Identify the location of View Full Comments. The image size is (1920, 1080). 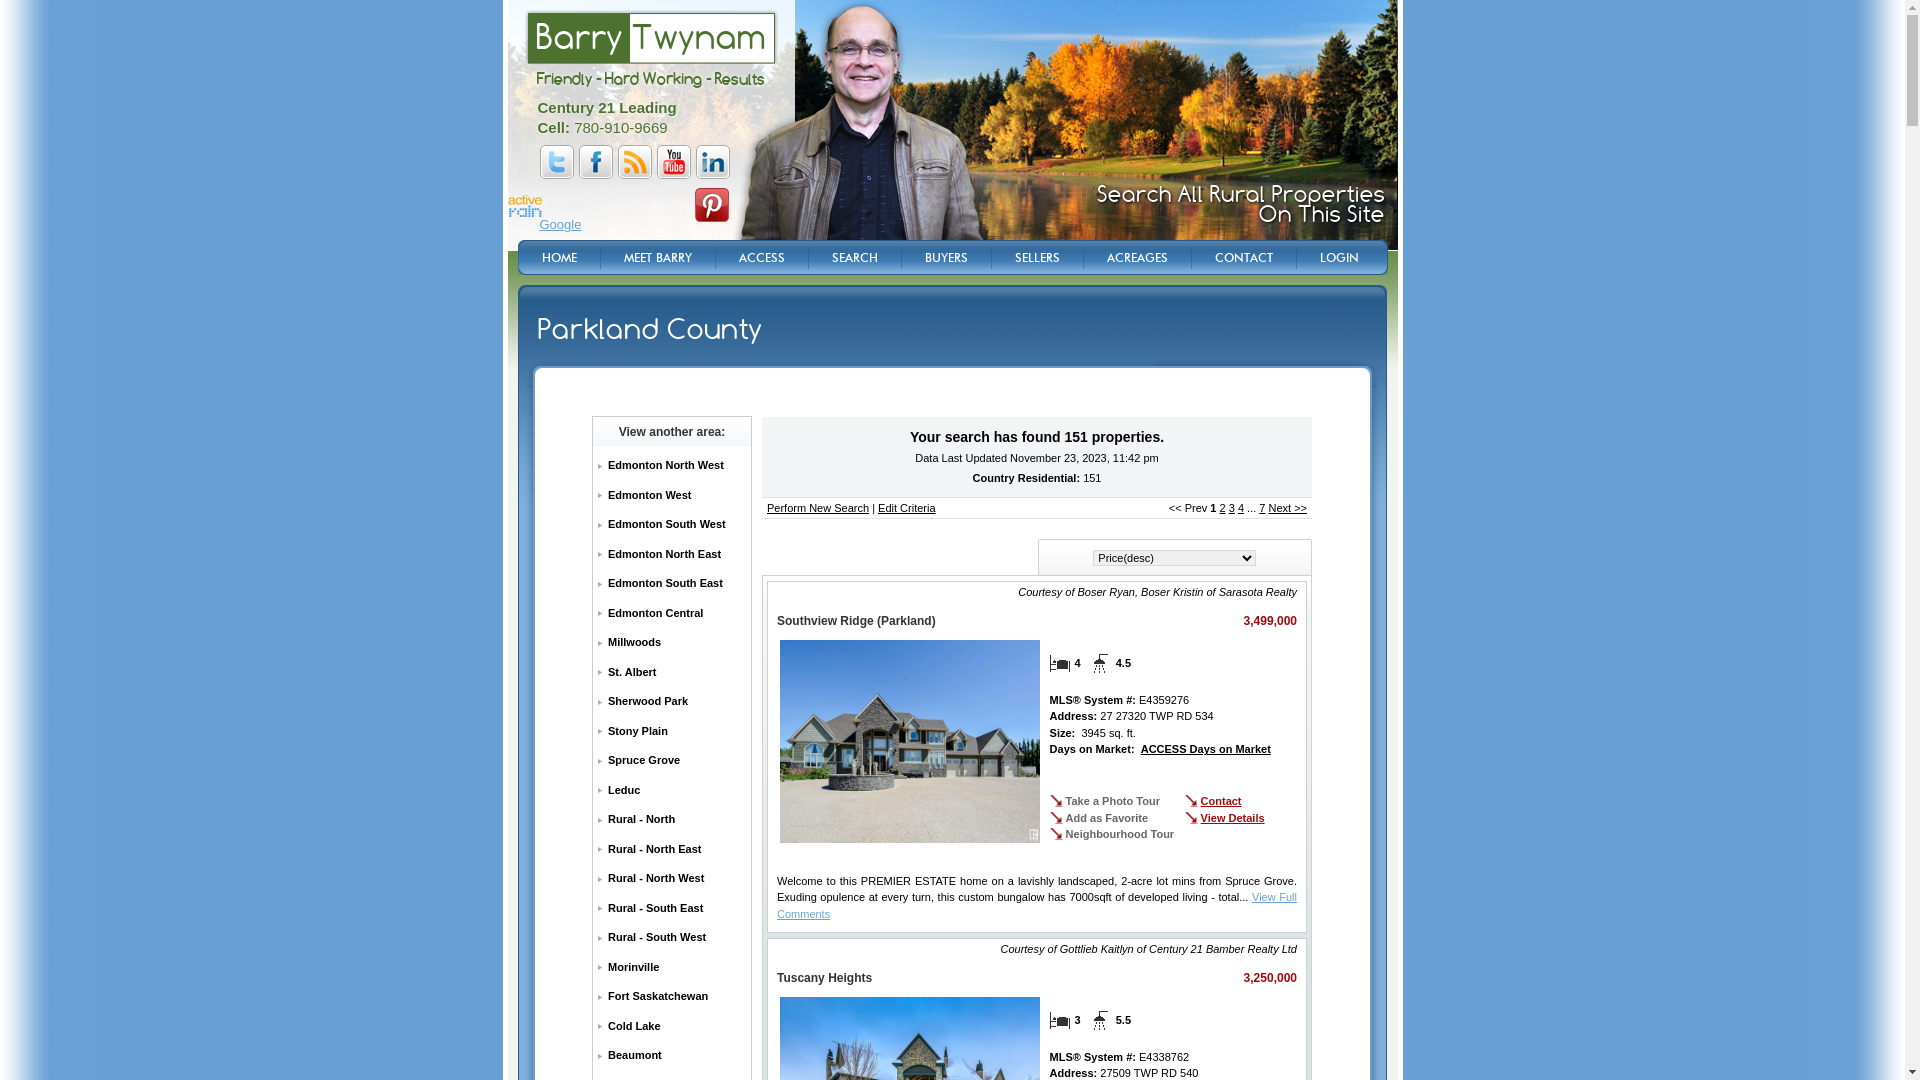
(1037, 906).